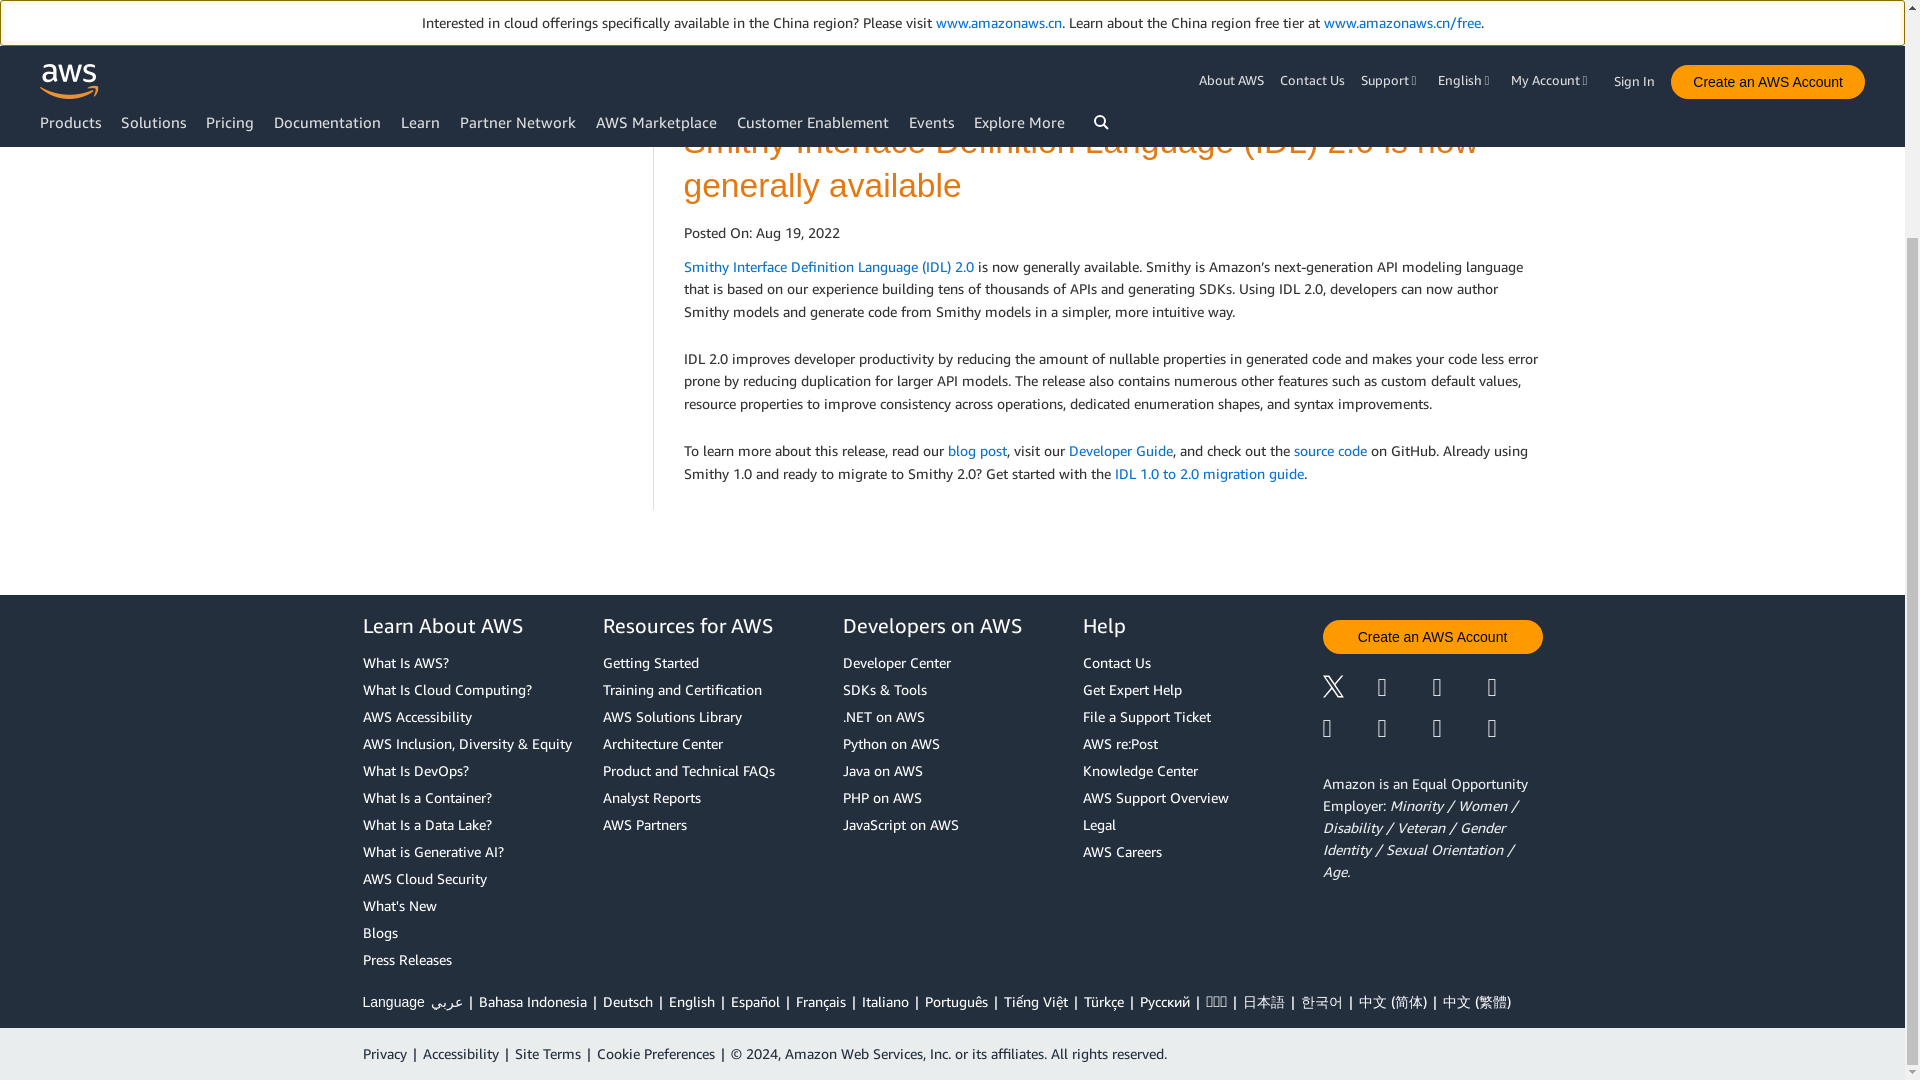  Describe the element at coordinates (1349, 728) in the screenshot. I see `Twitch` at that location.